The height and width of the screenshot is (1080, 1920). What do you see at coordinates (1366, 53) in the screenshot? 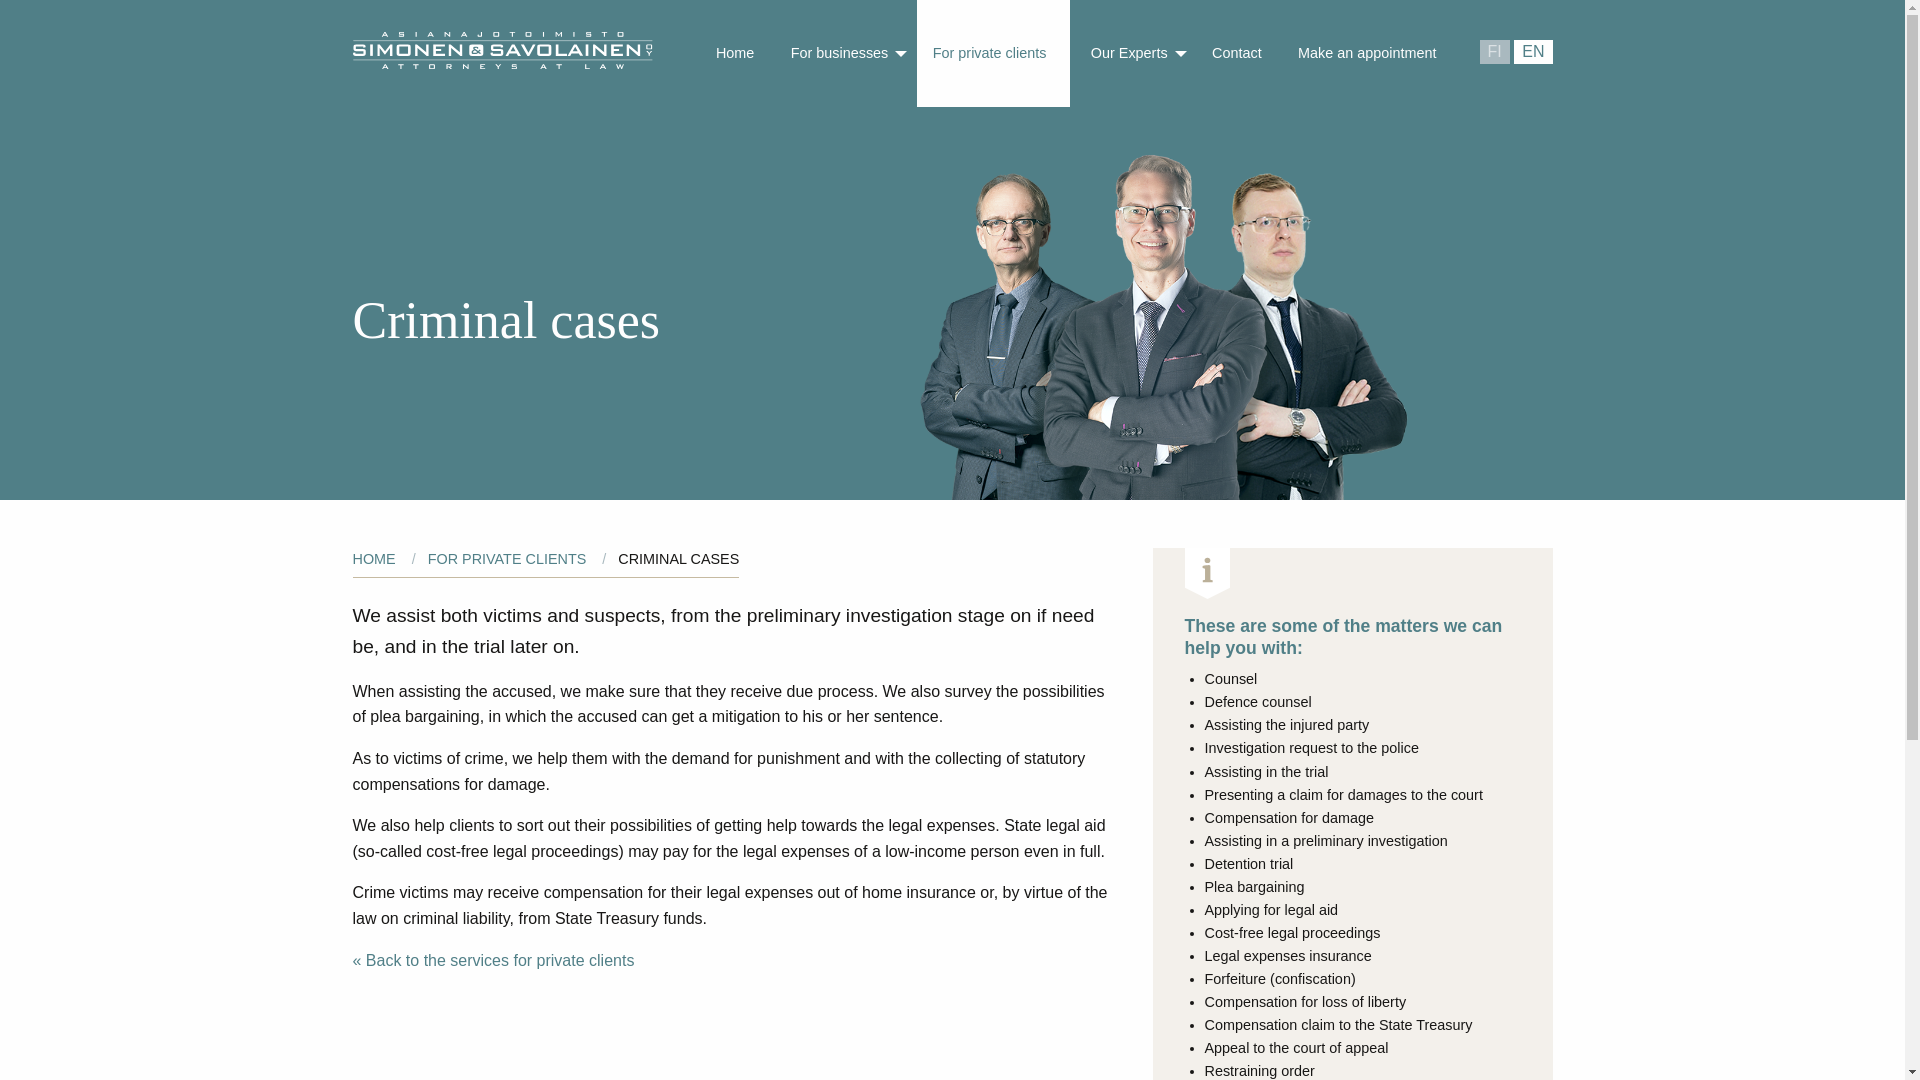
I see `Make an appointment` at bounding box center [1366, 53].